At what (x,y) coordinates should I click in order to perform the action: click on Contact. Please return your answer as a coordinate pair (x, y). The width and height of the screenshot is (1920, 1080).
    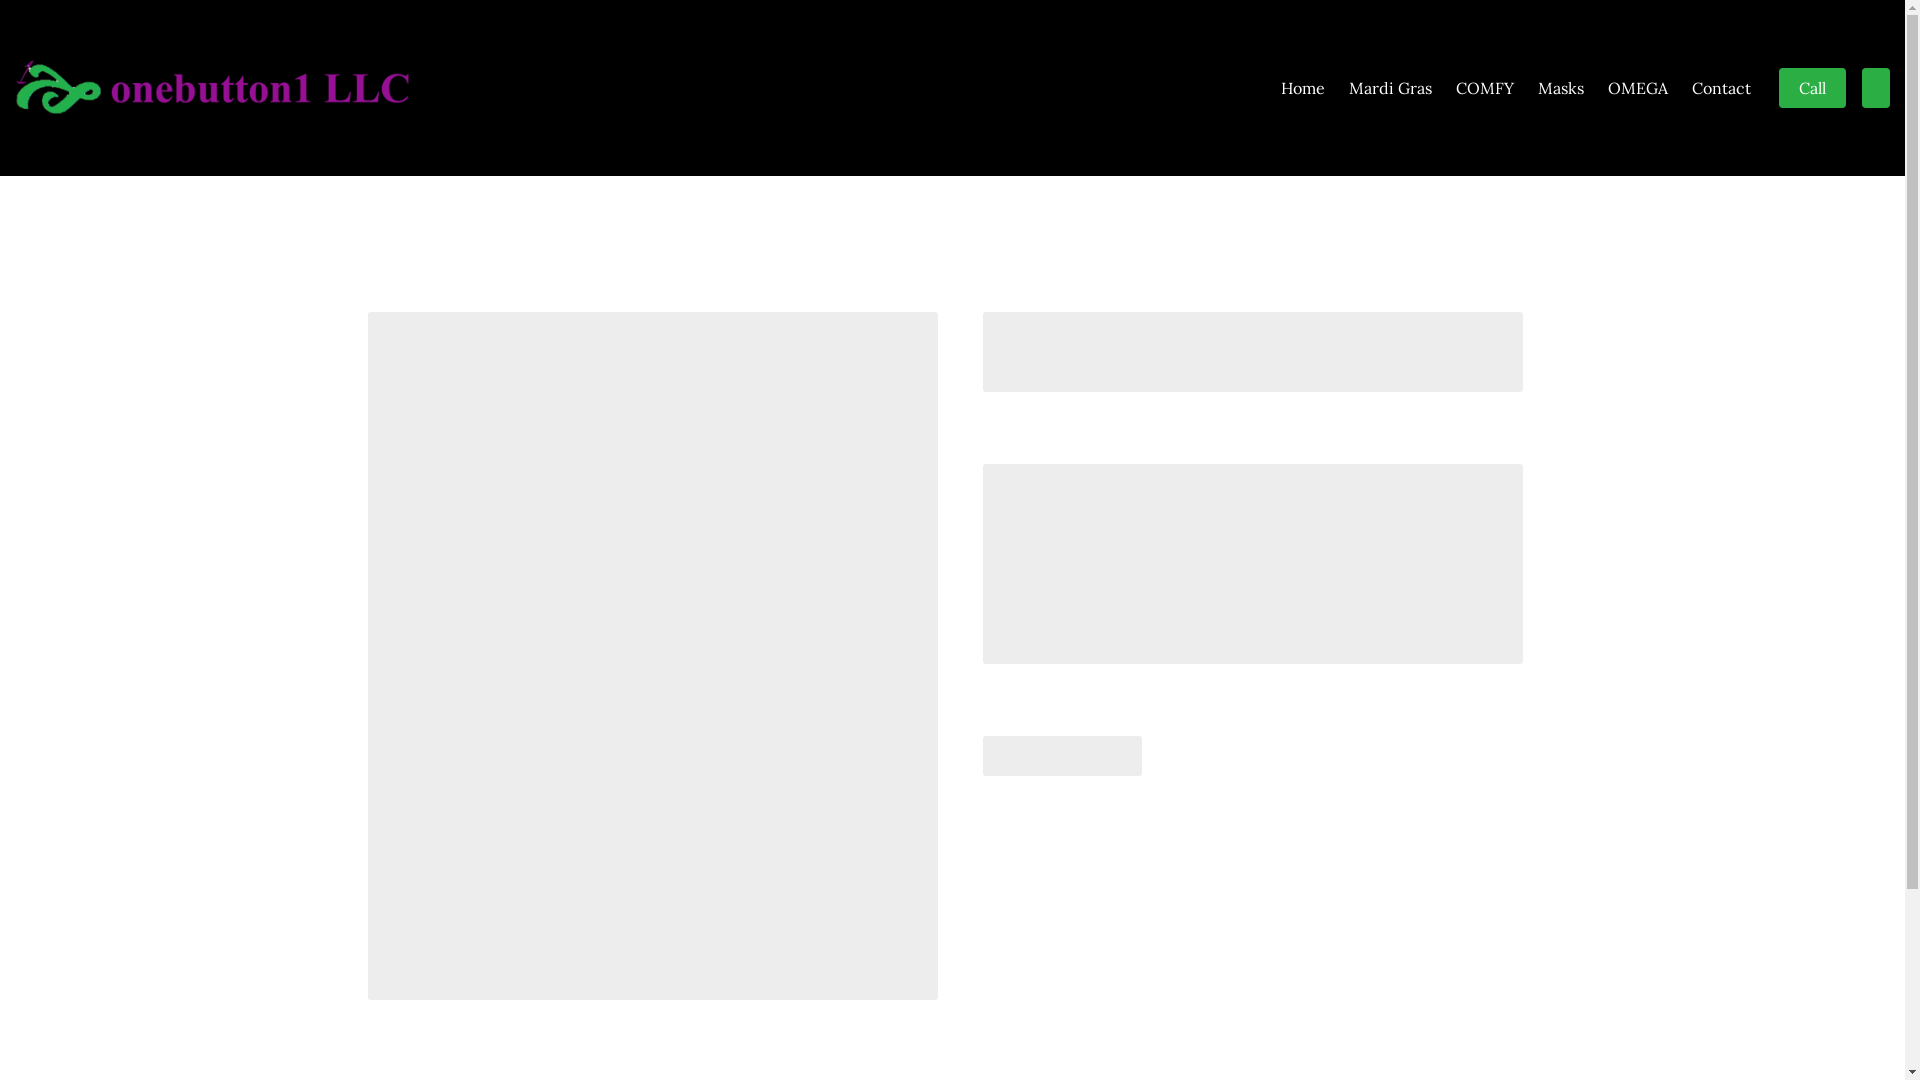
    Looking at the image, I should click on (1722, 88).